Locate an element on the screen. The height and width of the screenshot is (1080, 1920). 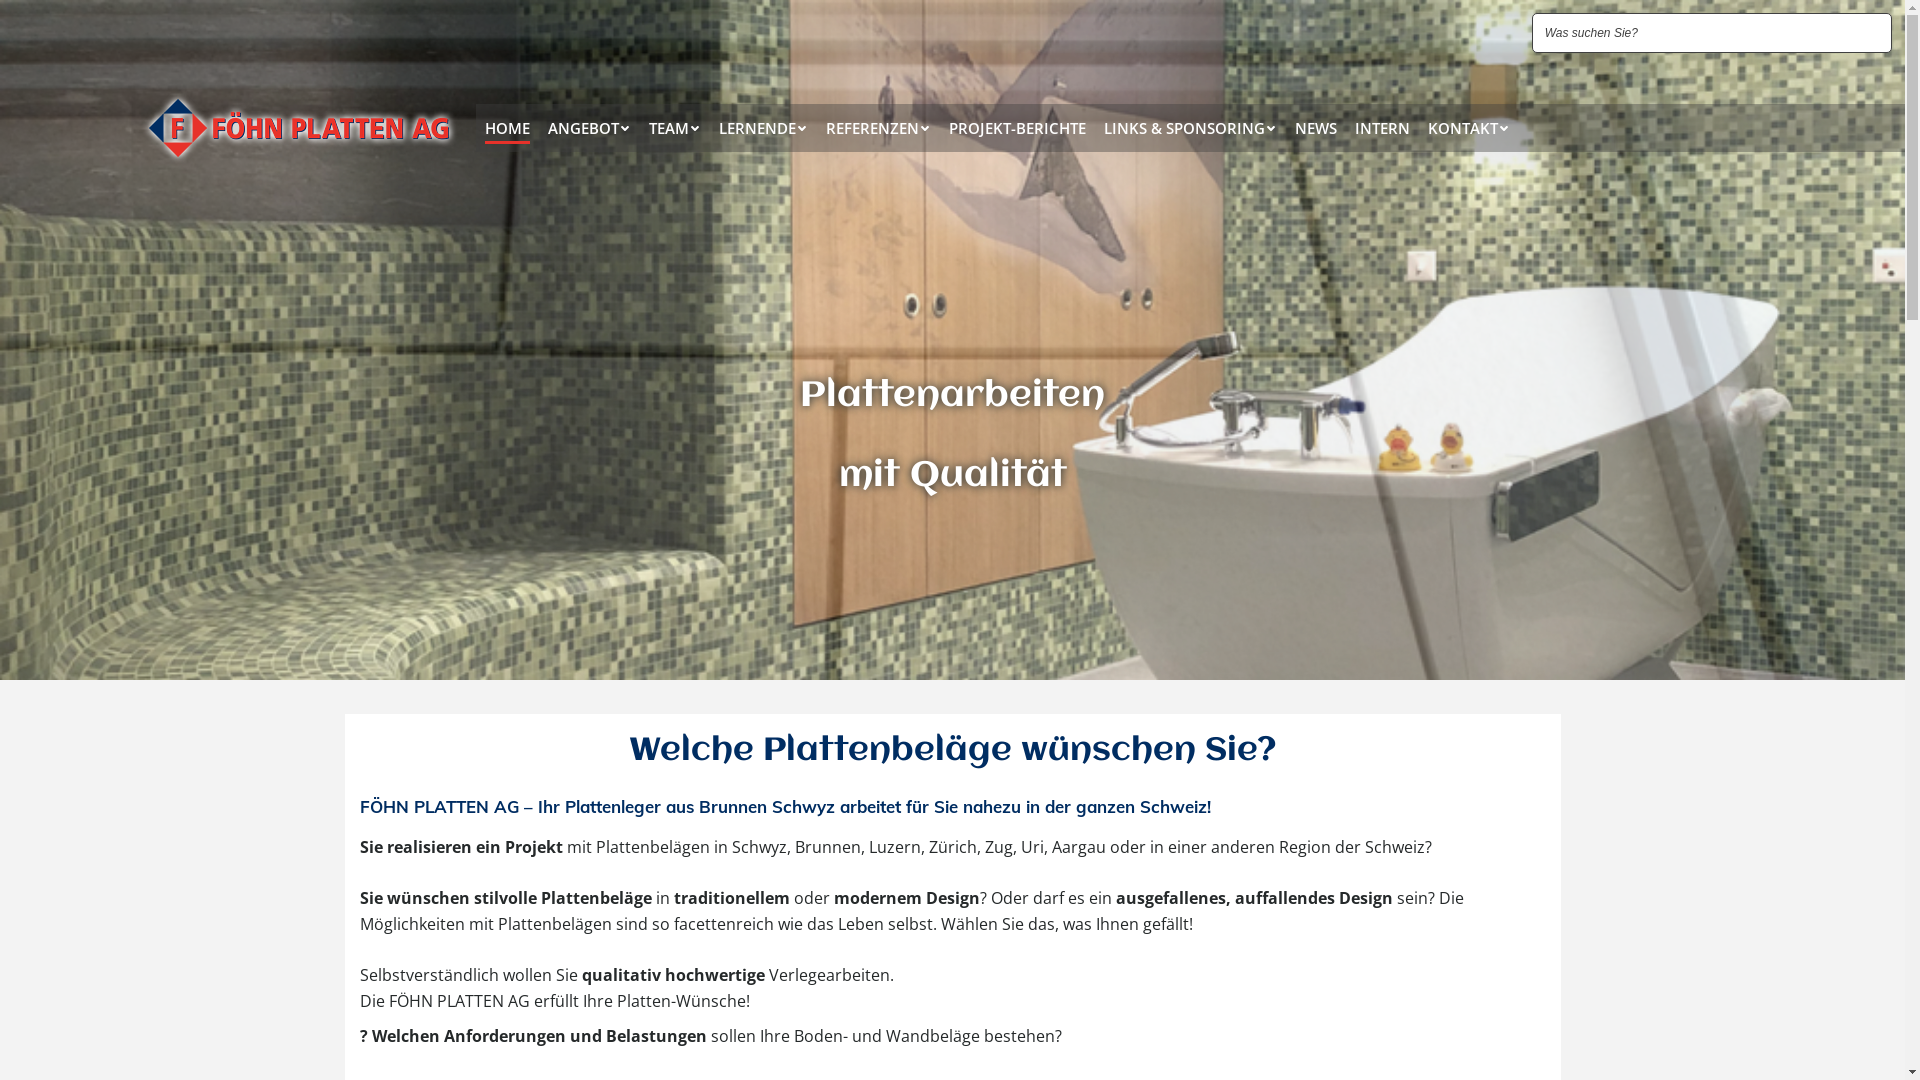
HOME is located at coordinates (508, 128).